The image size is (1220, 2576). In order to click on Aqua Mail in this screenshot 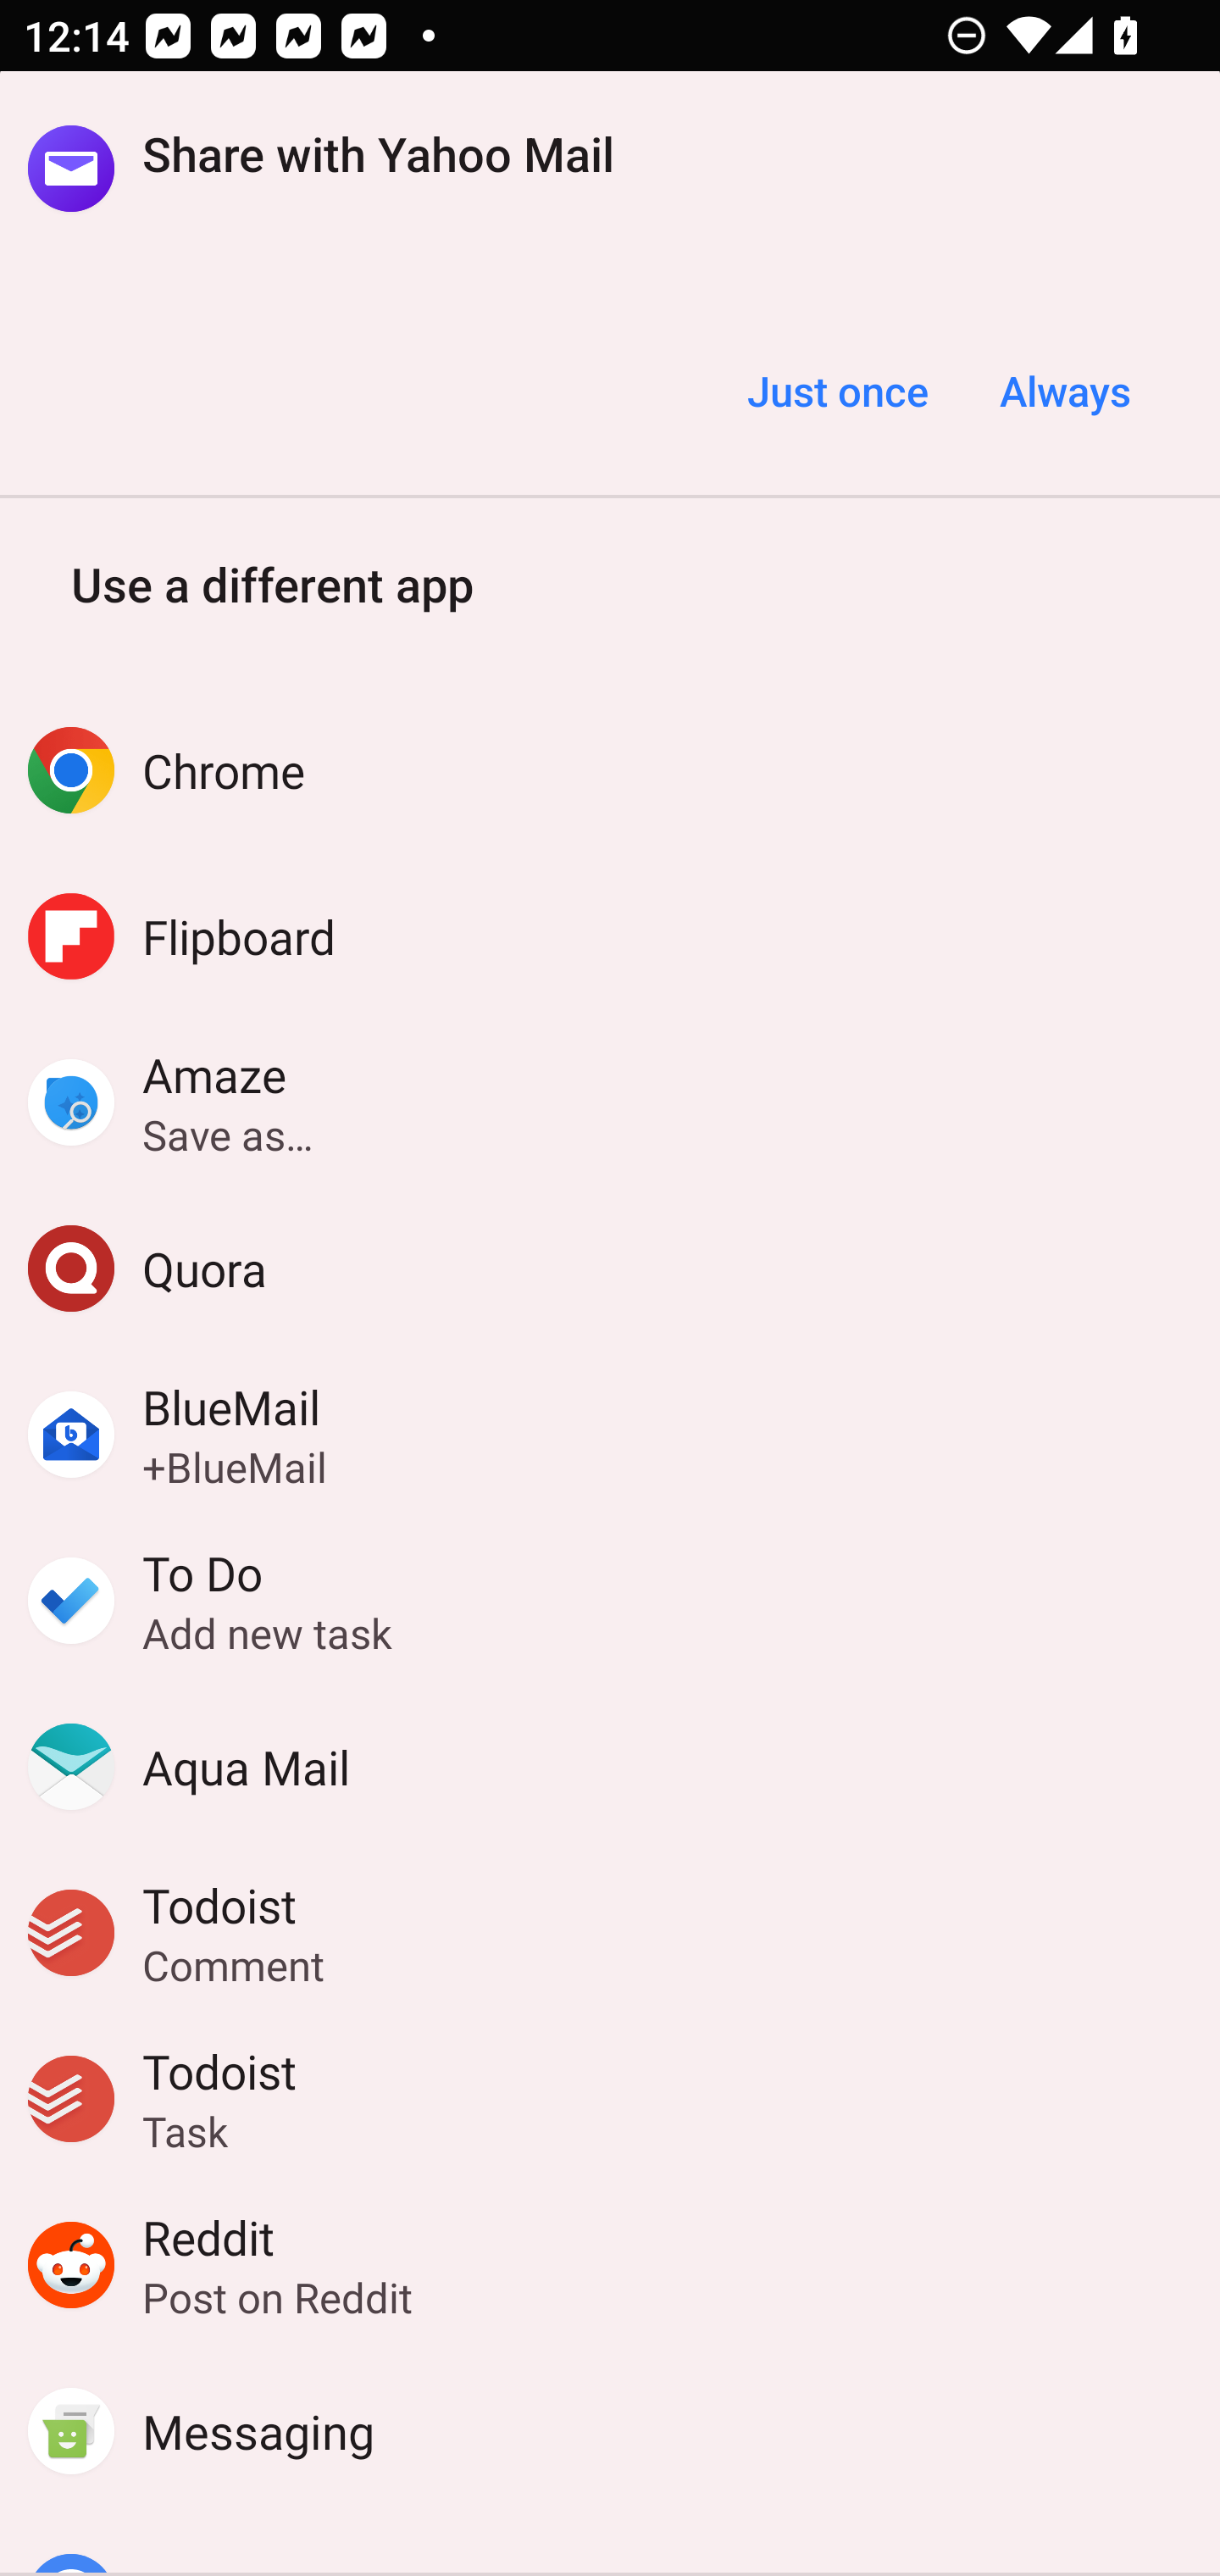, I will do `click(610, 1767)`.